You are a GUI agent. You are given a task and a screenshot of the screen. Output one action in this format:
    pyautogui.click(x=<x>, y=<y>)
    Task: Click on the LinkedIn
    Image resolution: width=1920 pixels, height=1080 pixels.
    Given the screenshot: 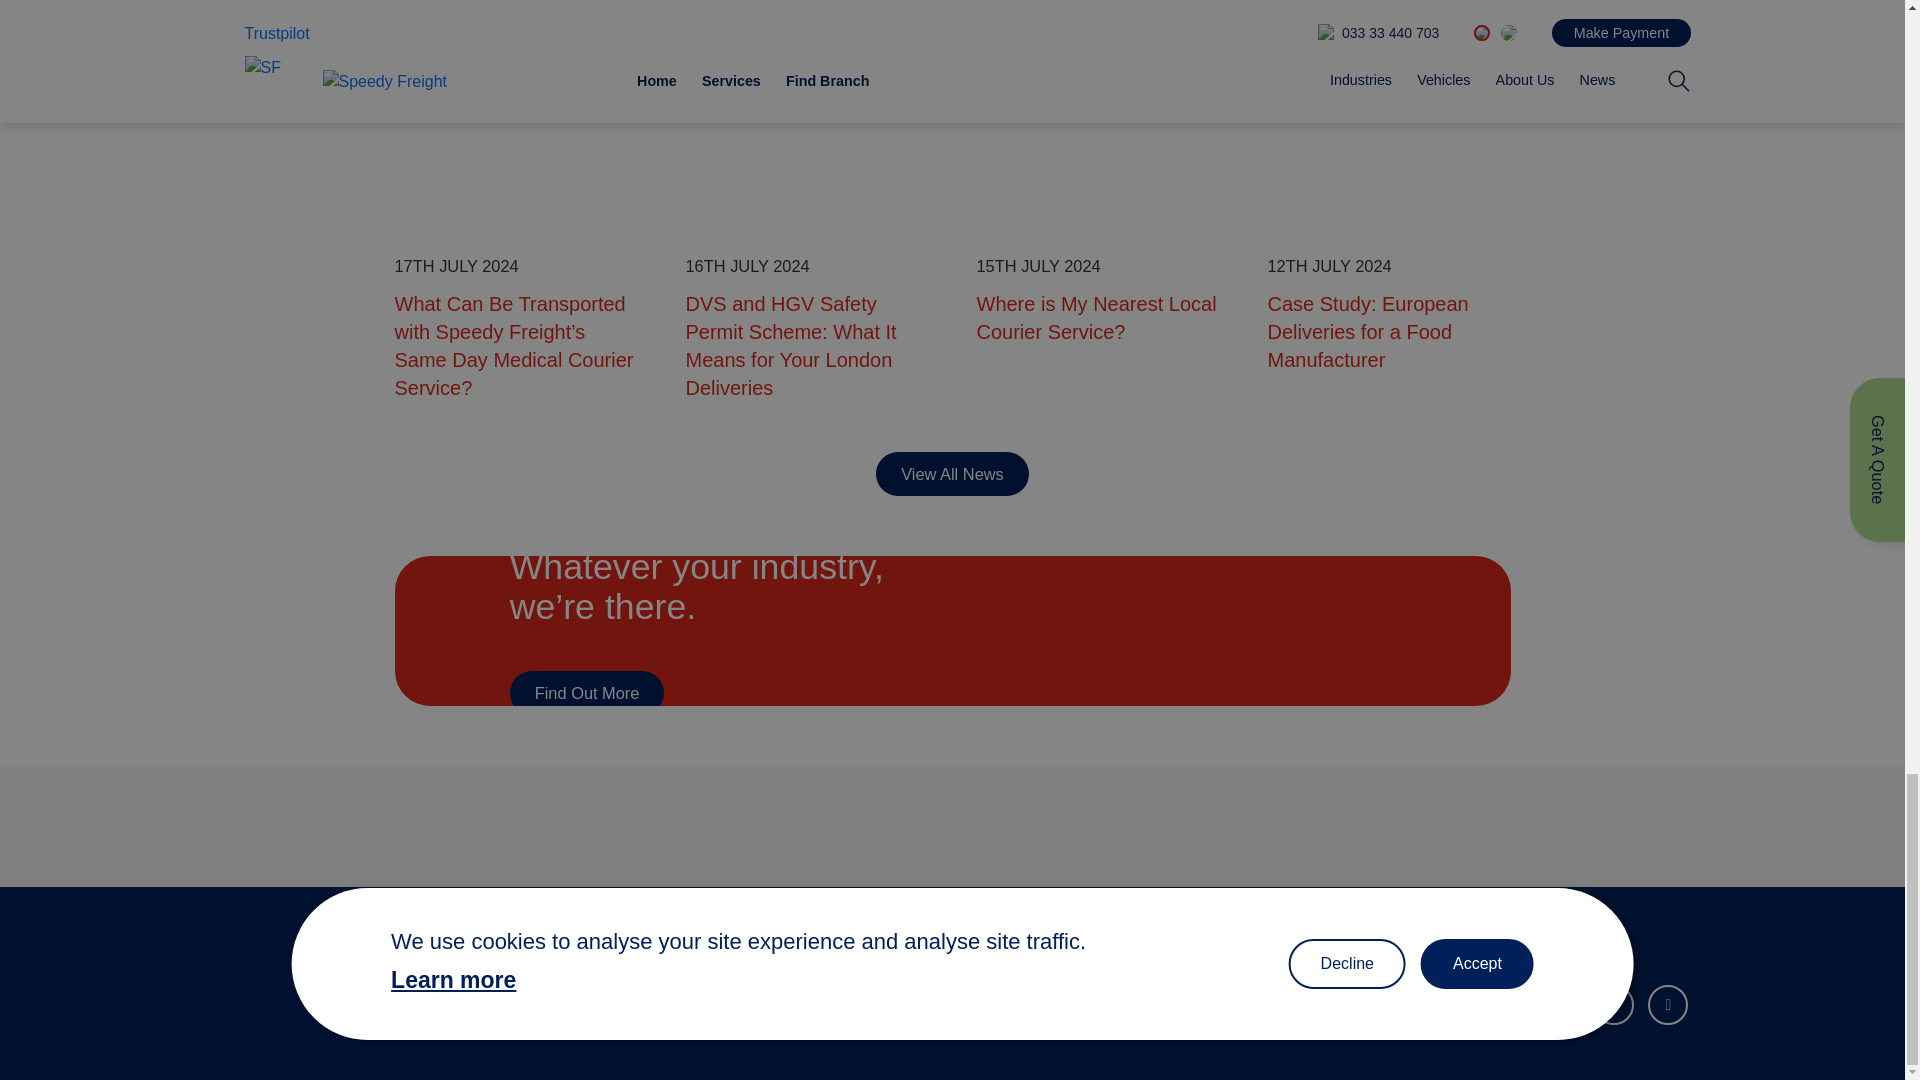 What is the action you would take?
    pyautogui.click(x=1450, y=1004)
    